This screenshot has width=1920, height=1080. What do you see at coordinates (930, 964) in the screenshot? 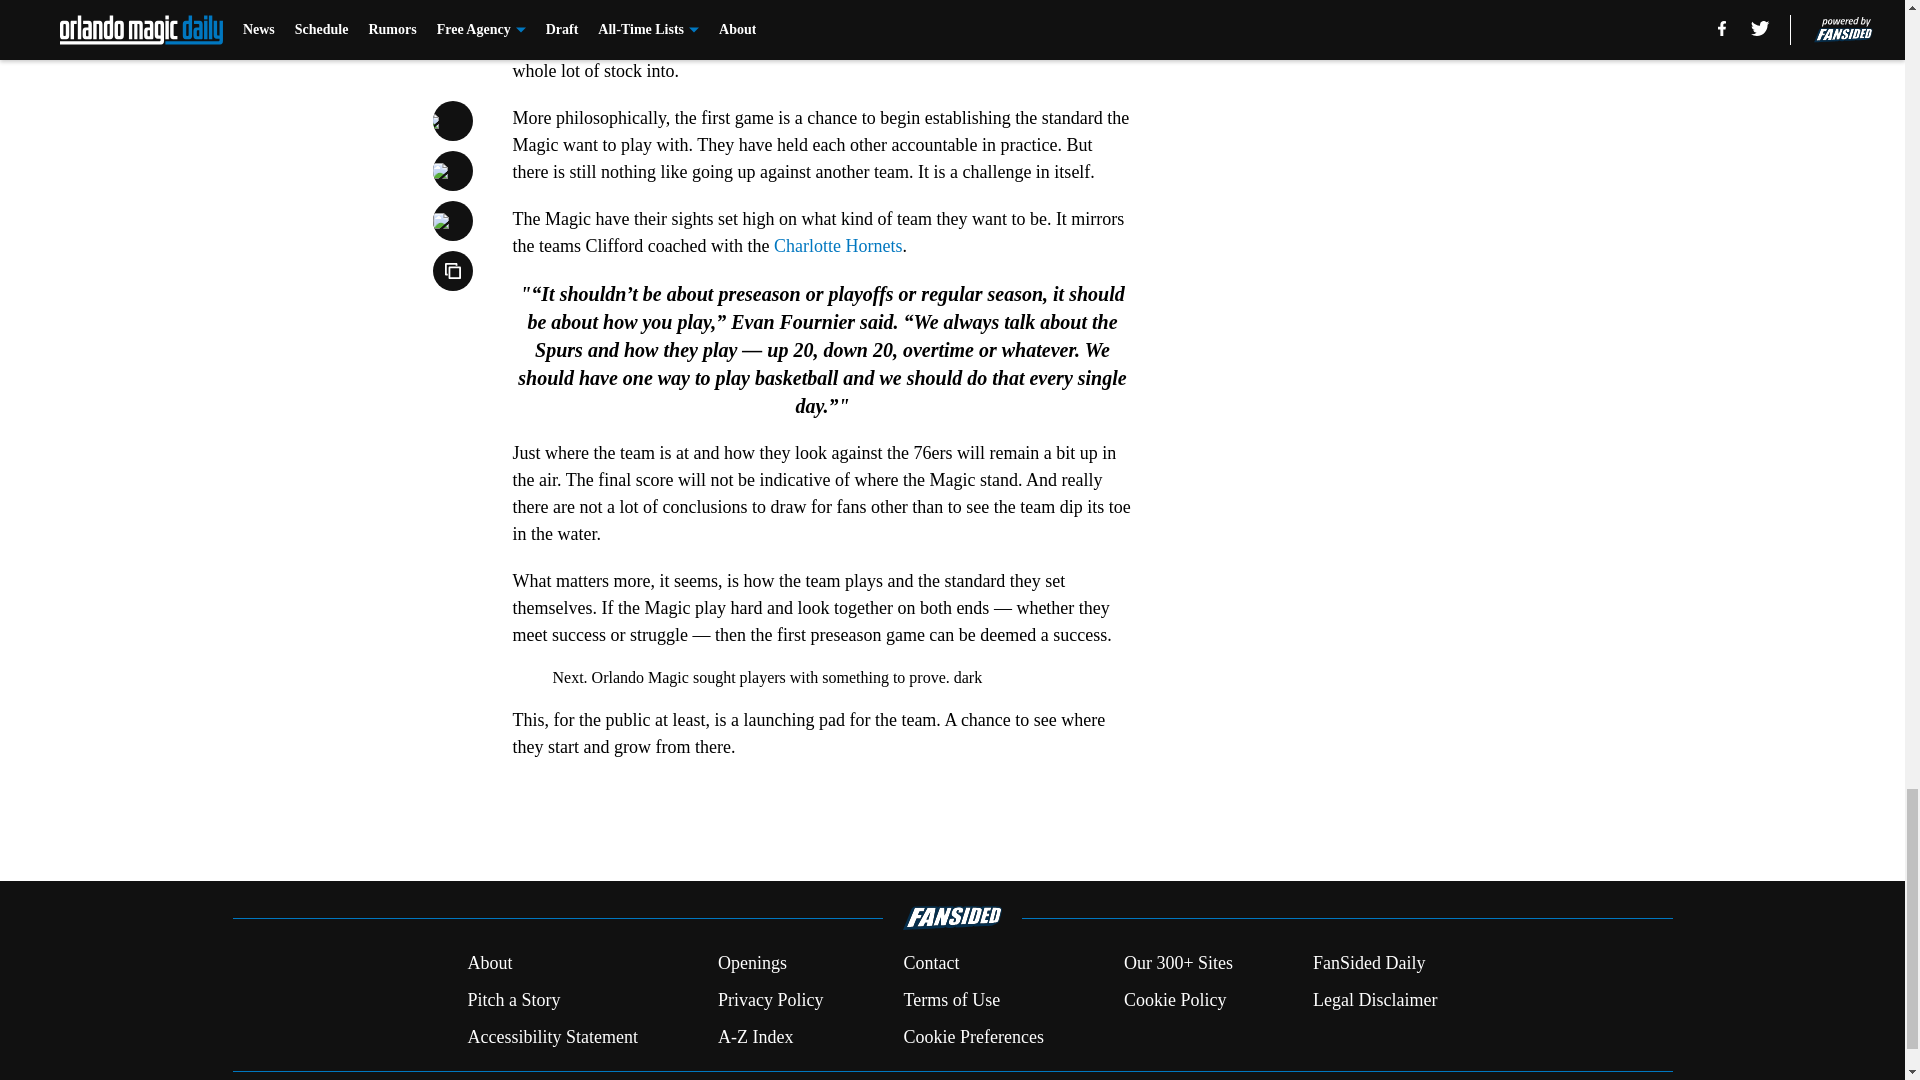
I see `Contact` at bounding box center [930, 964].